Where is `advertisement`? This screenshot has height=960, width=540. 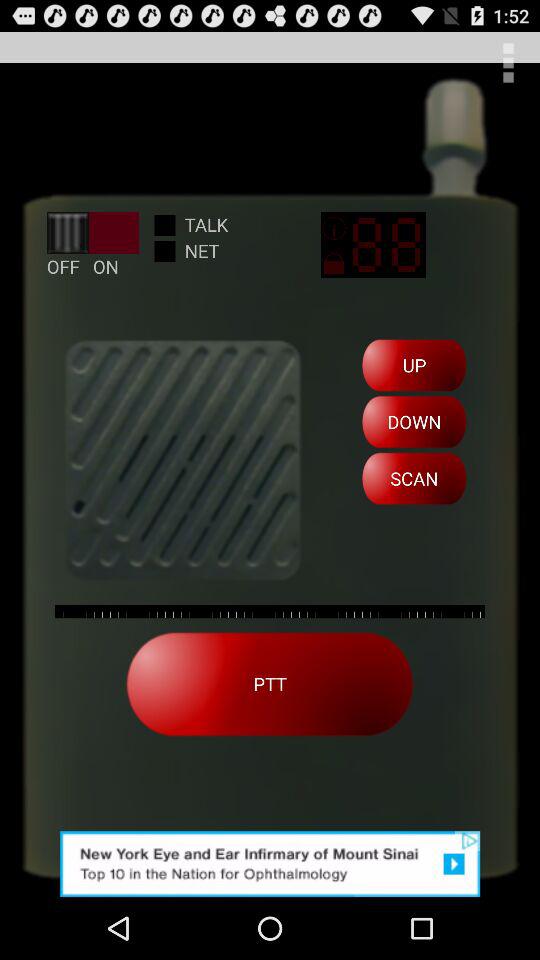
advertisement is located at coordinates (270, 864).